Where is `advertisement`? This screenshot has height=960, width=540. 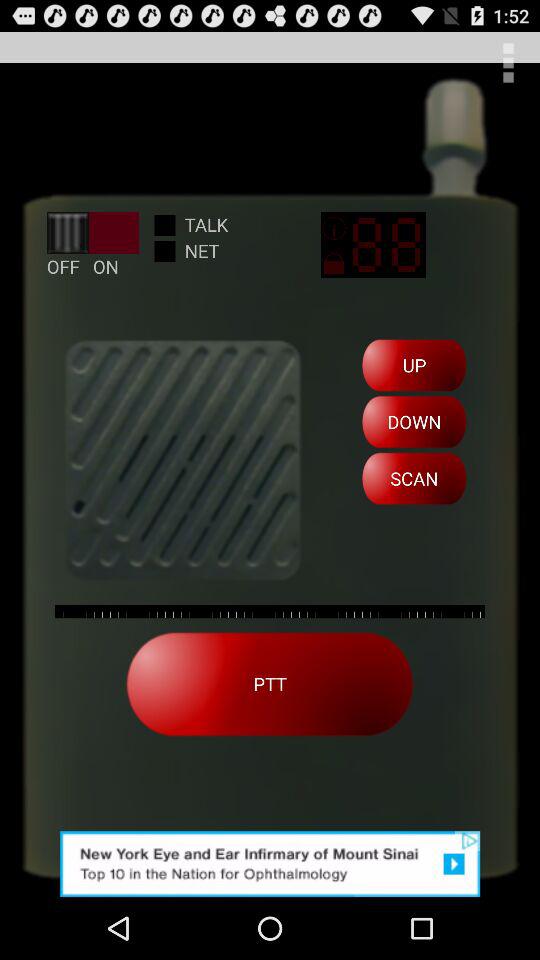
advertisement is located at coordinates (270, 864).